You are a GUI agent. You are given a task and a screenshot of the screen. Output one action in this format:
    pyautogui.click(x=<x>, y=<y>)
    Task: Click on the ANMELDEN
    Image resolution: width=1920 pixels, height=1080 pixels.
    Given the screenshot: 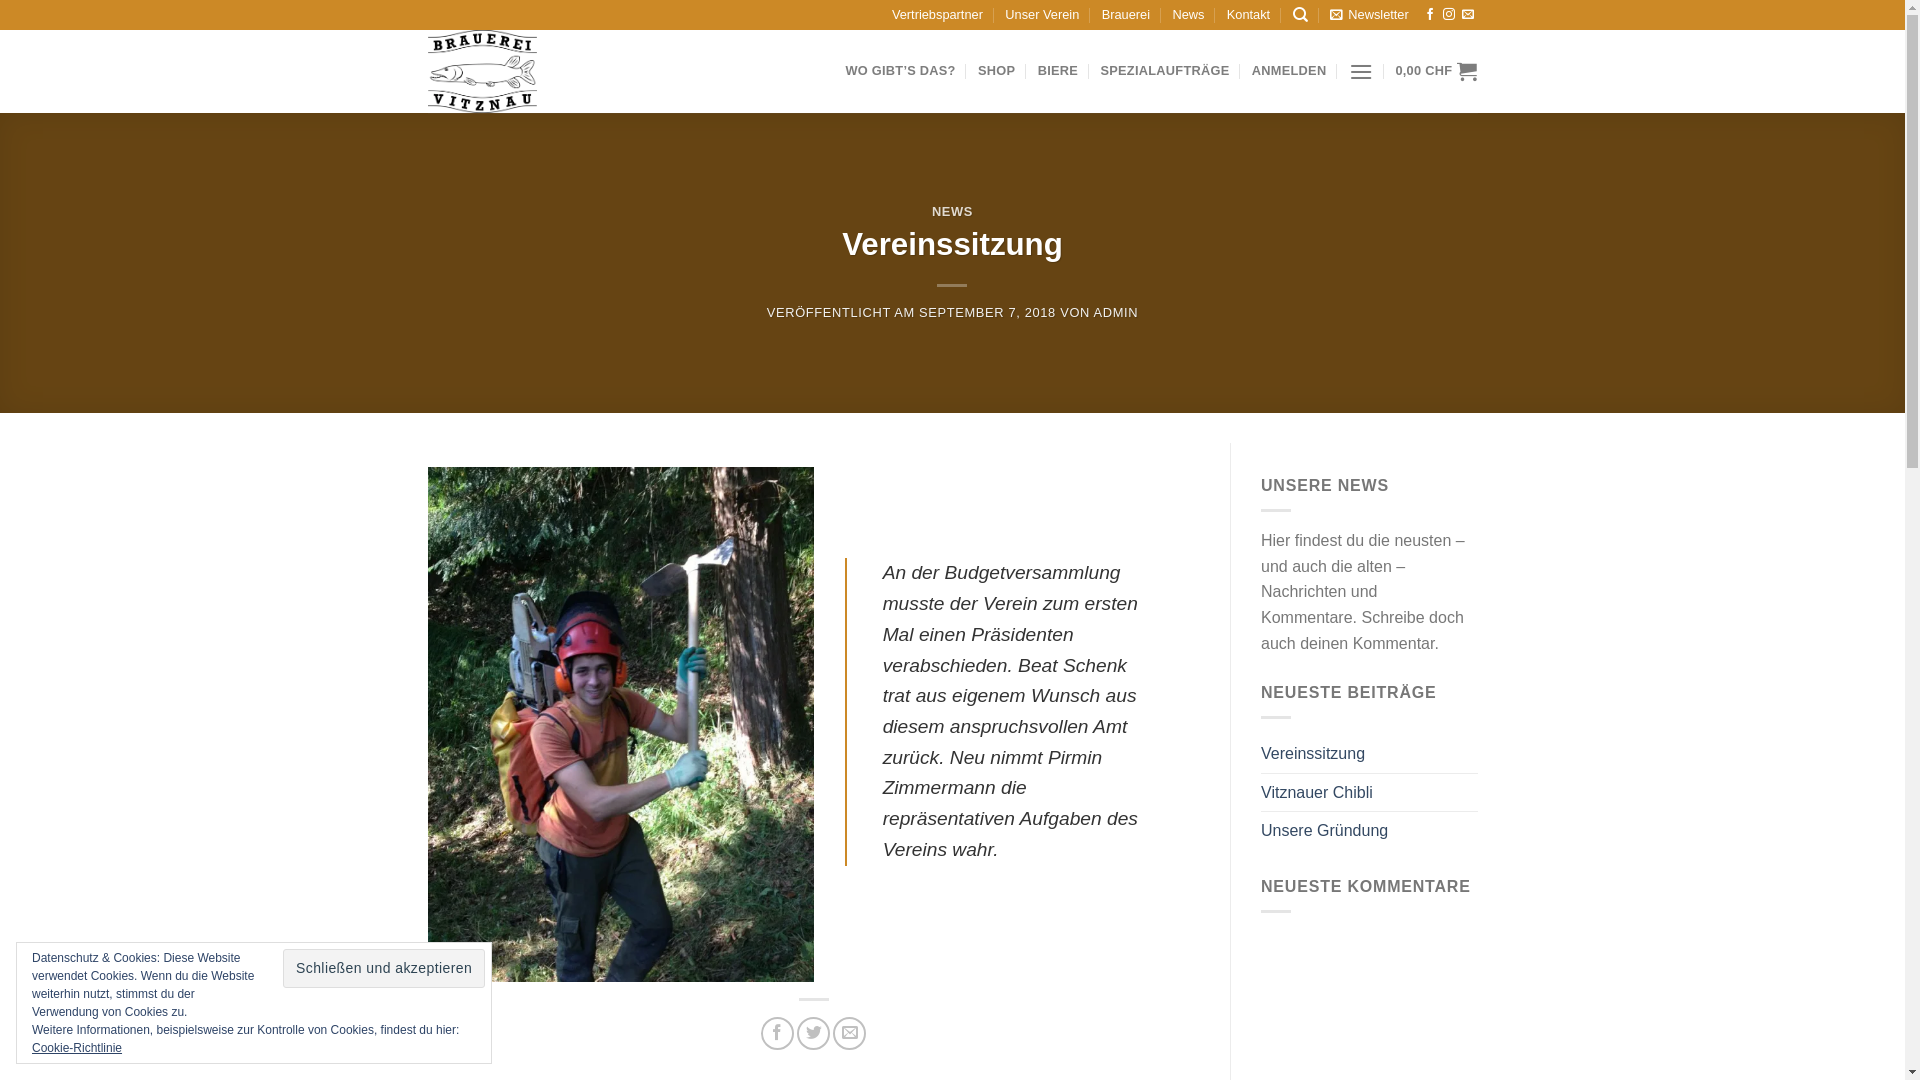 What is the action you would take?
    pyautogui.click(x=1290, y=71)
    